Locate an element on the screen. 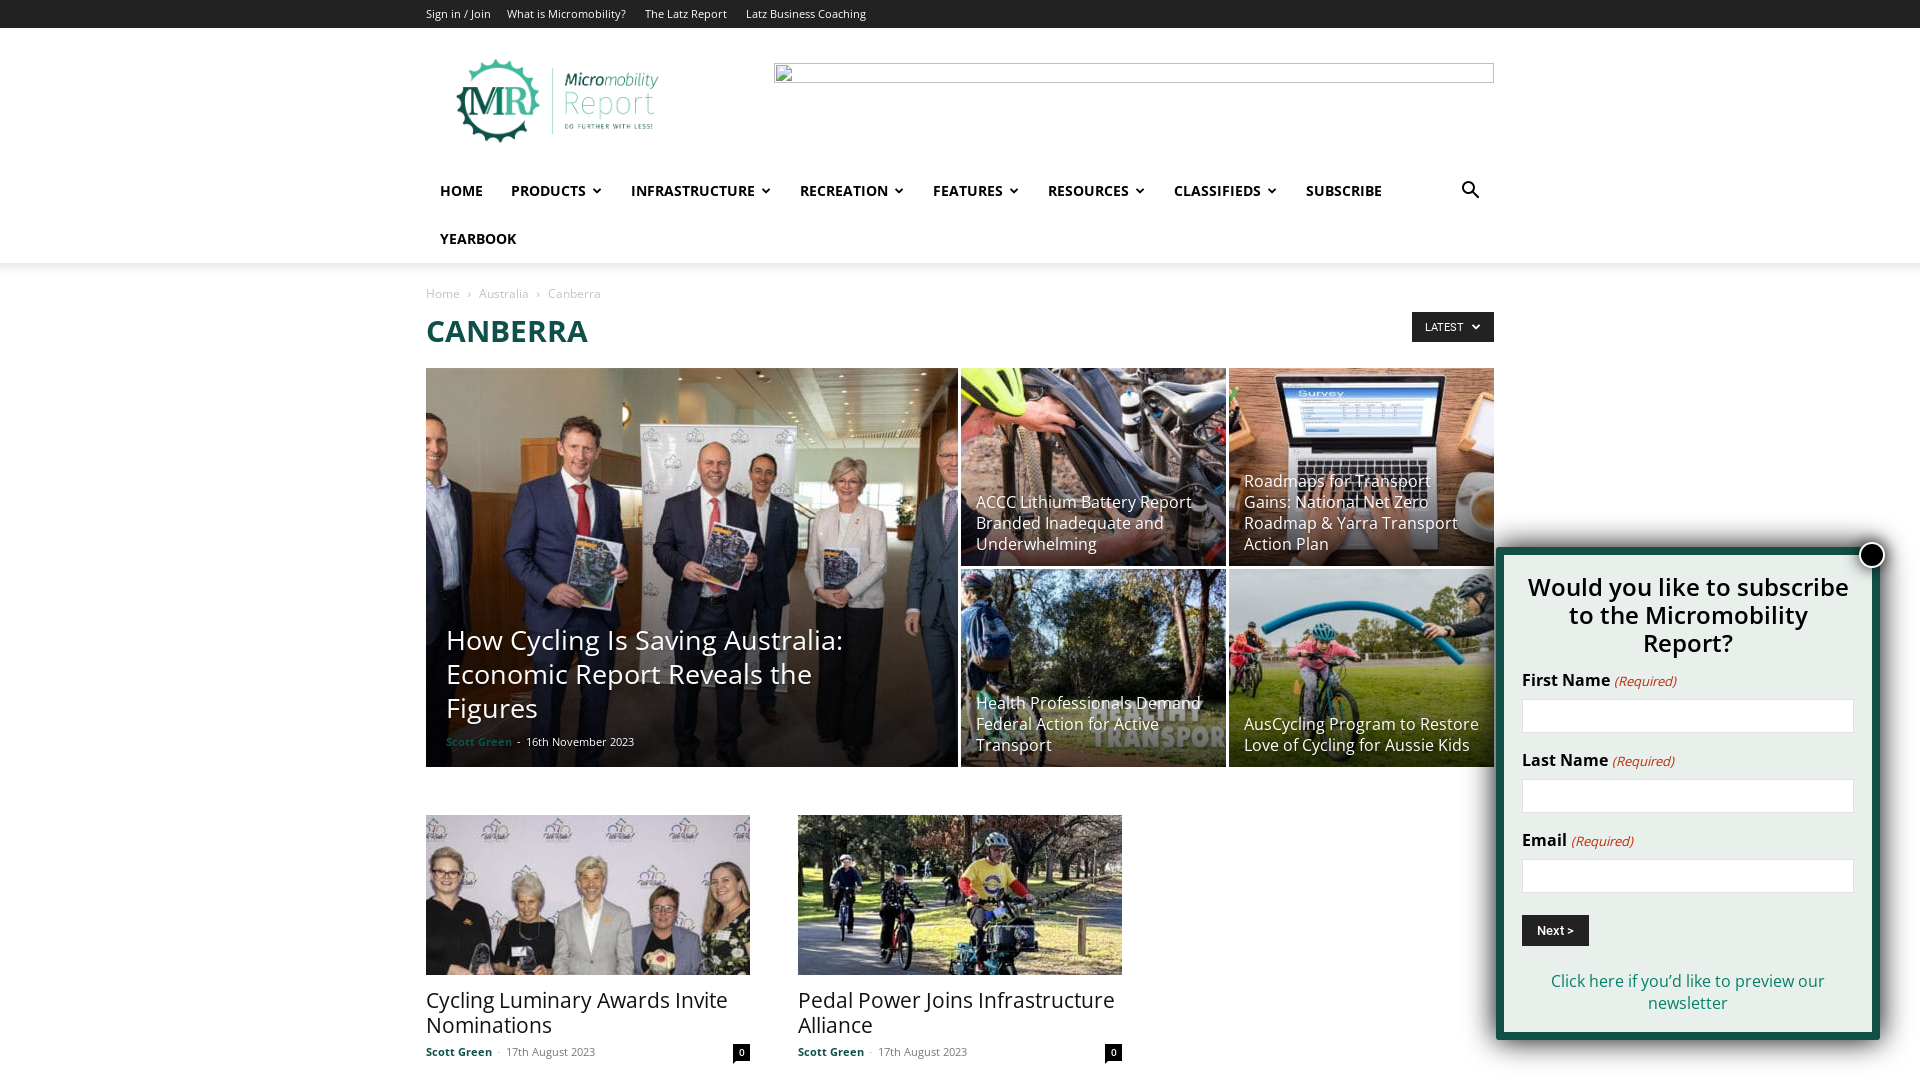 Image resolution: width=1920 pixels, height=1080 pixels. Home is located at coordinates (435, 294).